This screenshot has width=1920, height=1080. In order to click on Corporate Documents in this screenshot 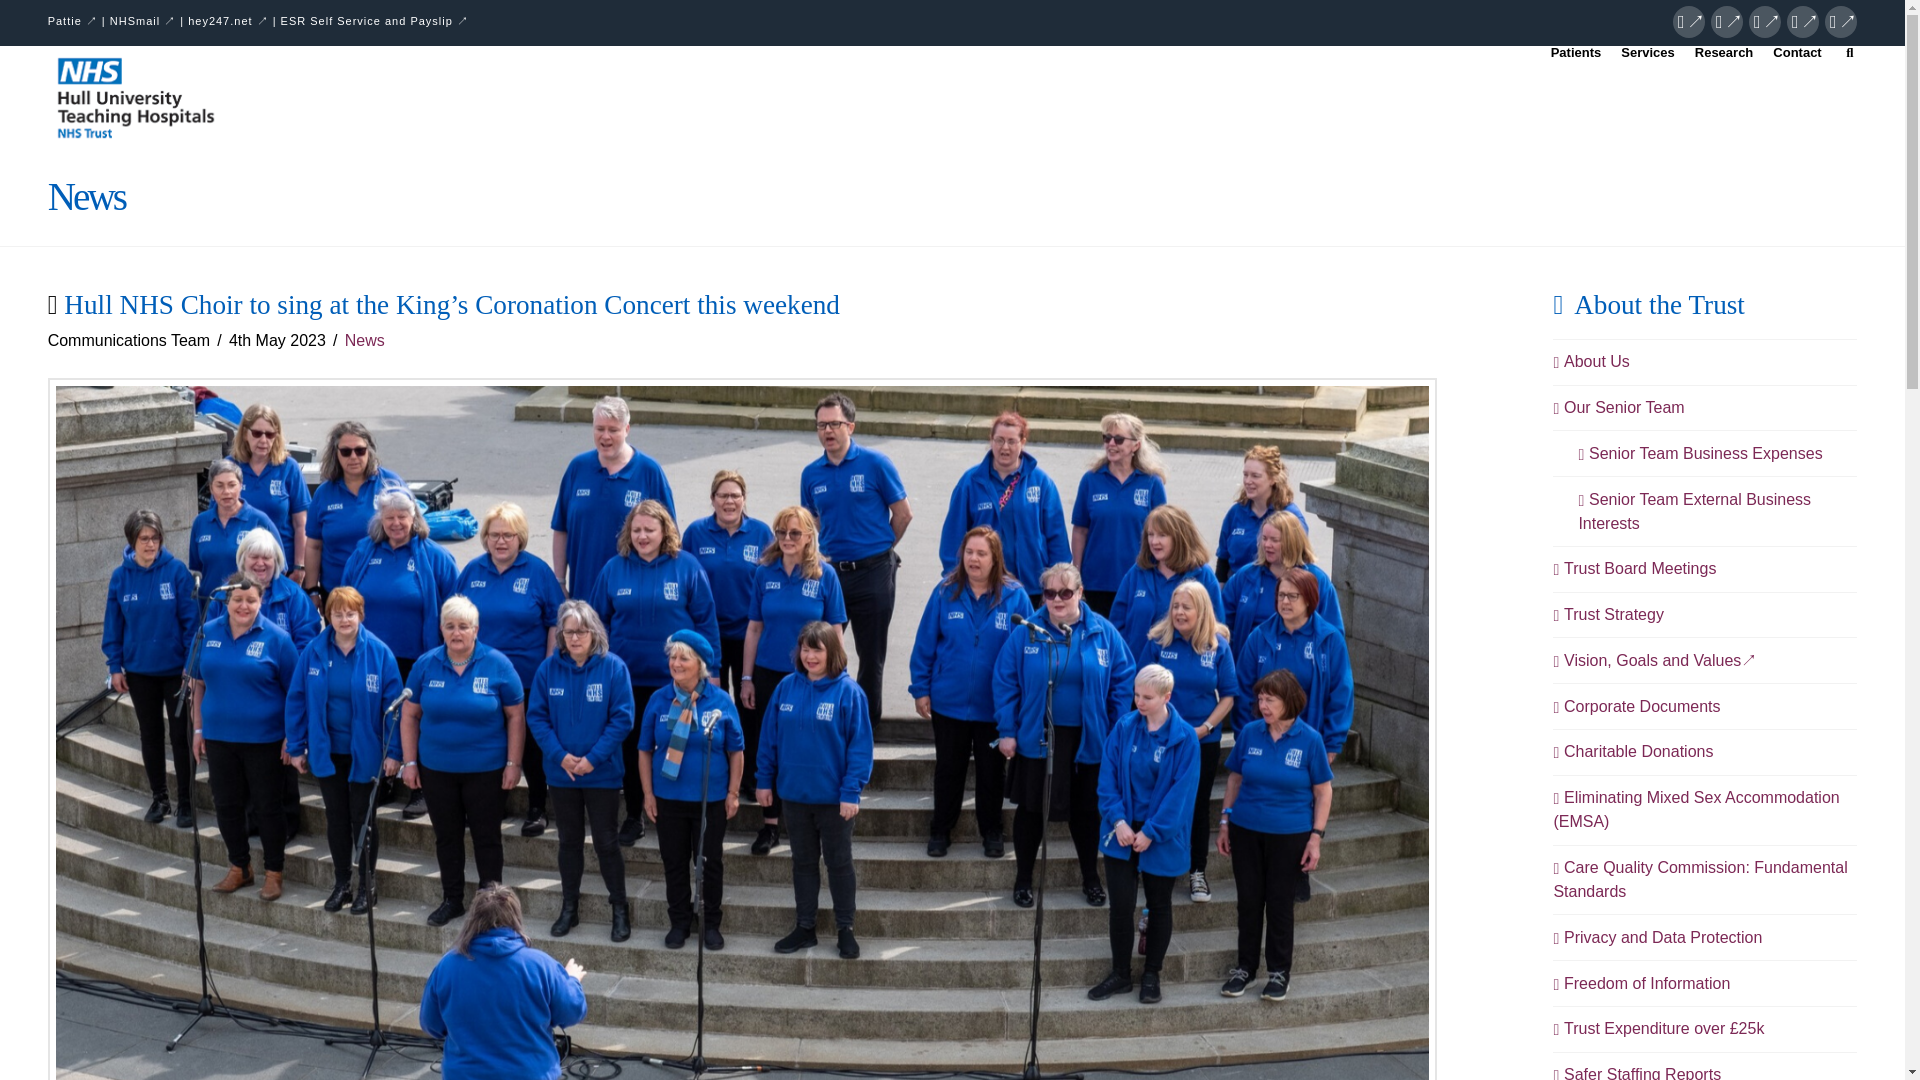, I will do `click(1636, 707)`.